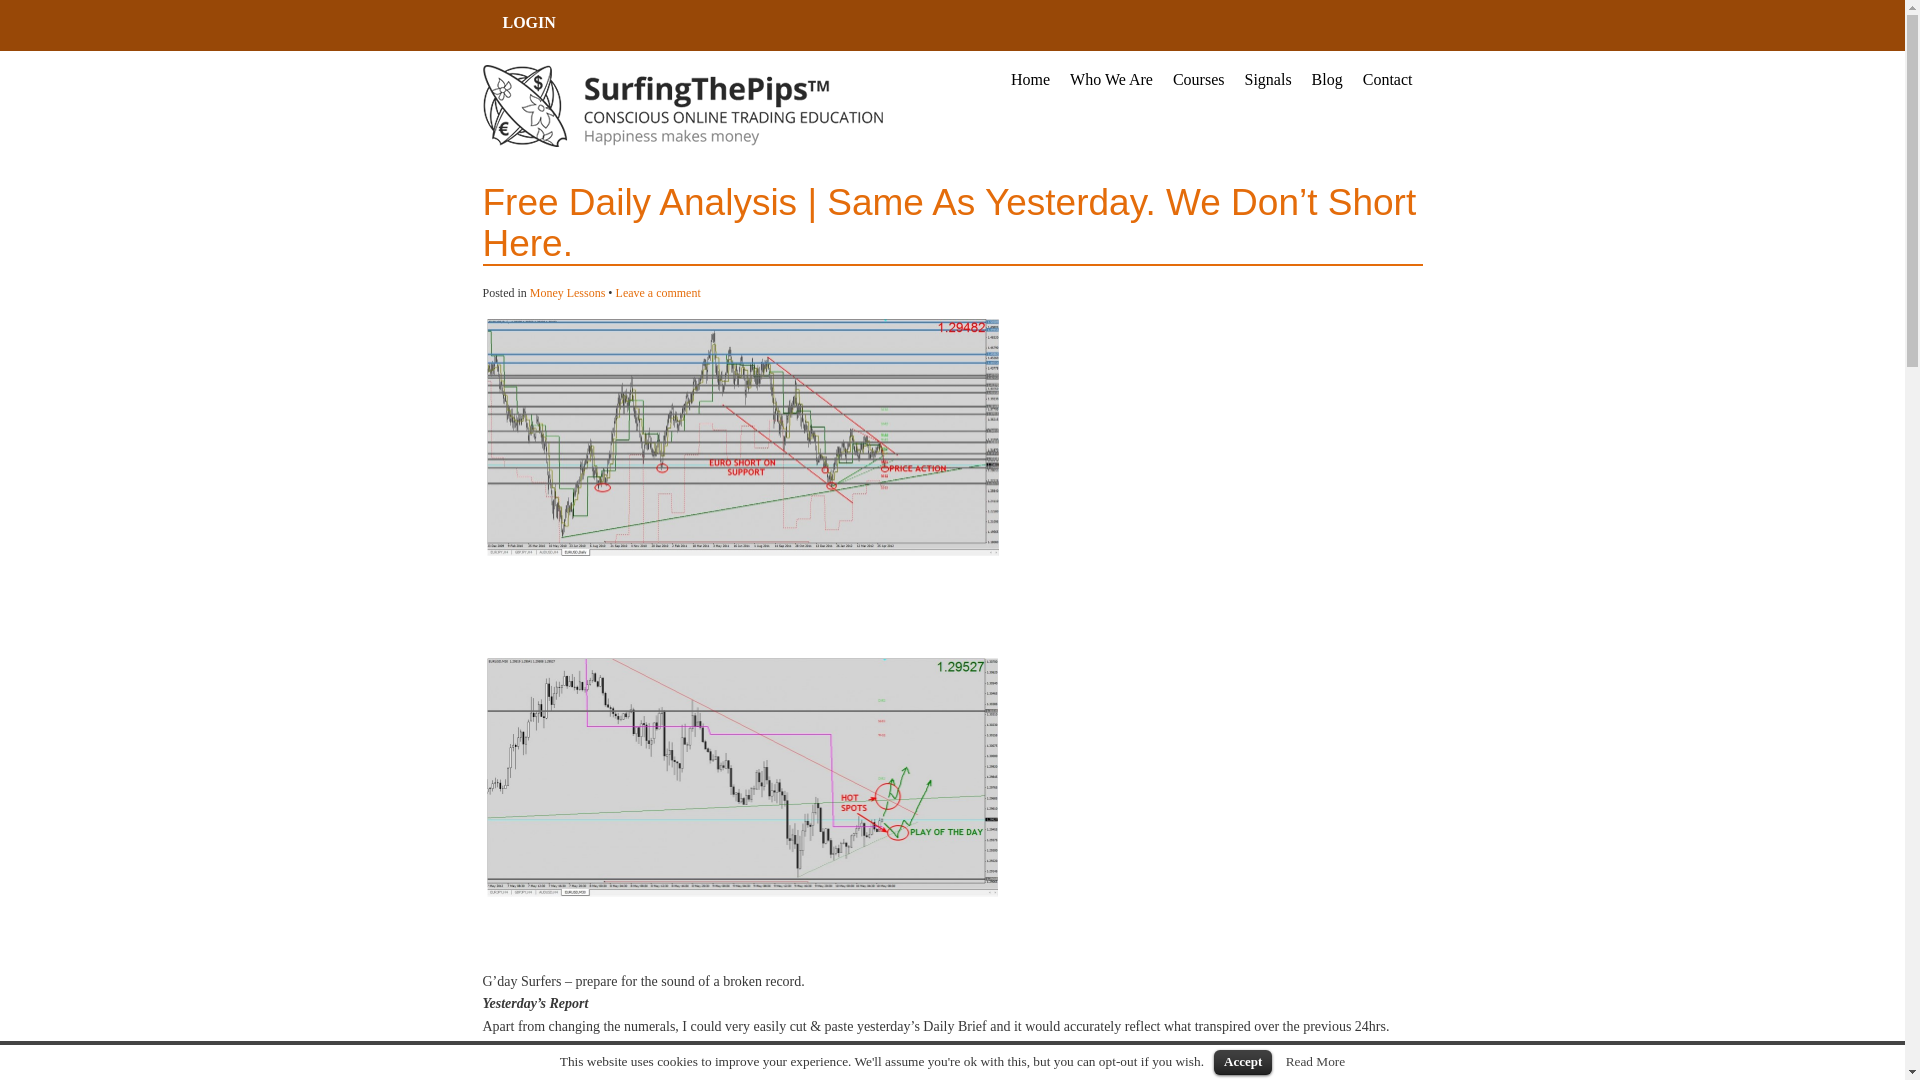  What do you see at coordinates (568, 293) in the screenshot?
I see `Money Lessons` at bounding box center [568, 293].